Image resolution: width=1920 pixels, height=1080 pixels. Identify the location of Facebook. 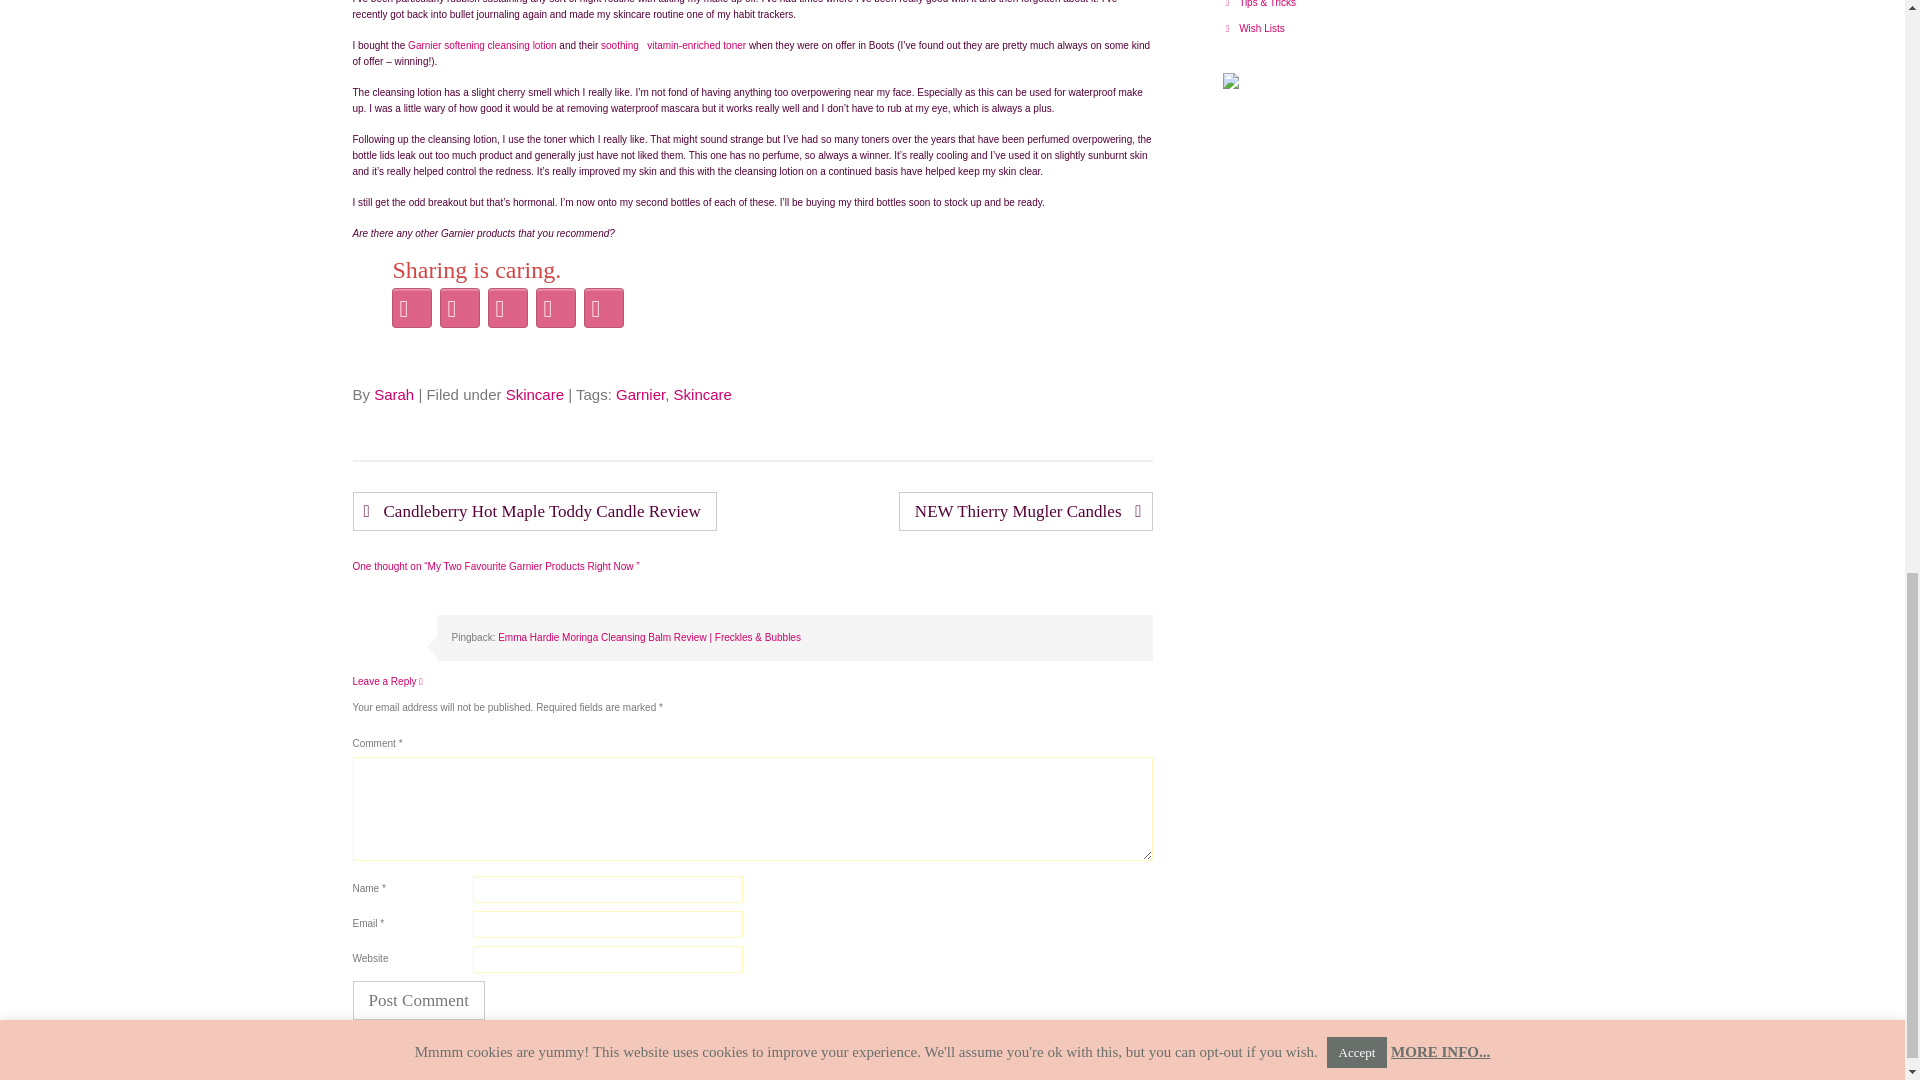
(459, 308).